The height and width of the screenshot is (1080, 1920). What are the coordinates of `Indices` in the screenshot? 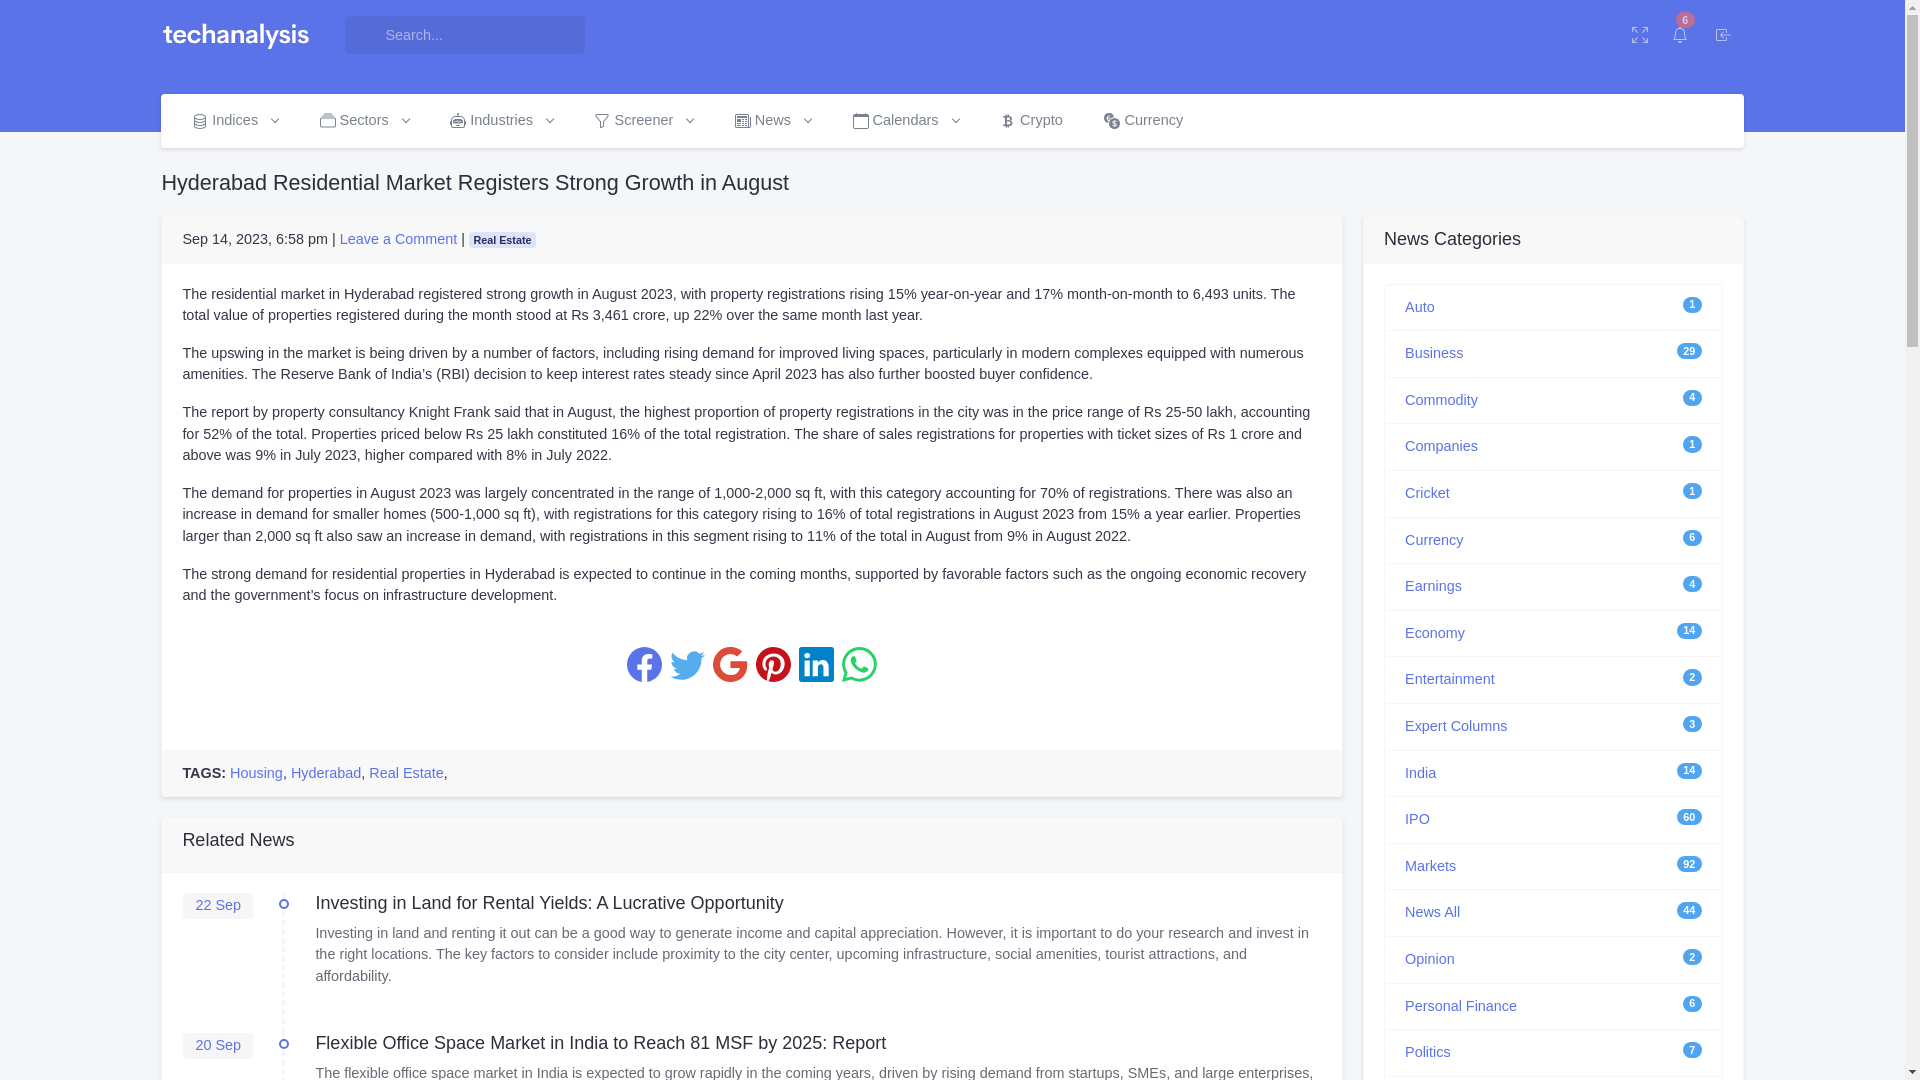 It's located at (234, 120).